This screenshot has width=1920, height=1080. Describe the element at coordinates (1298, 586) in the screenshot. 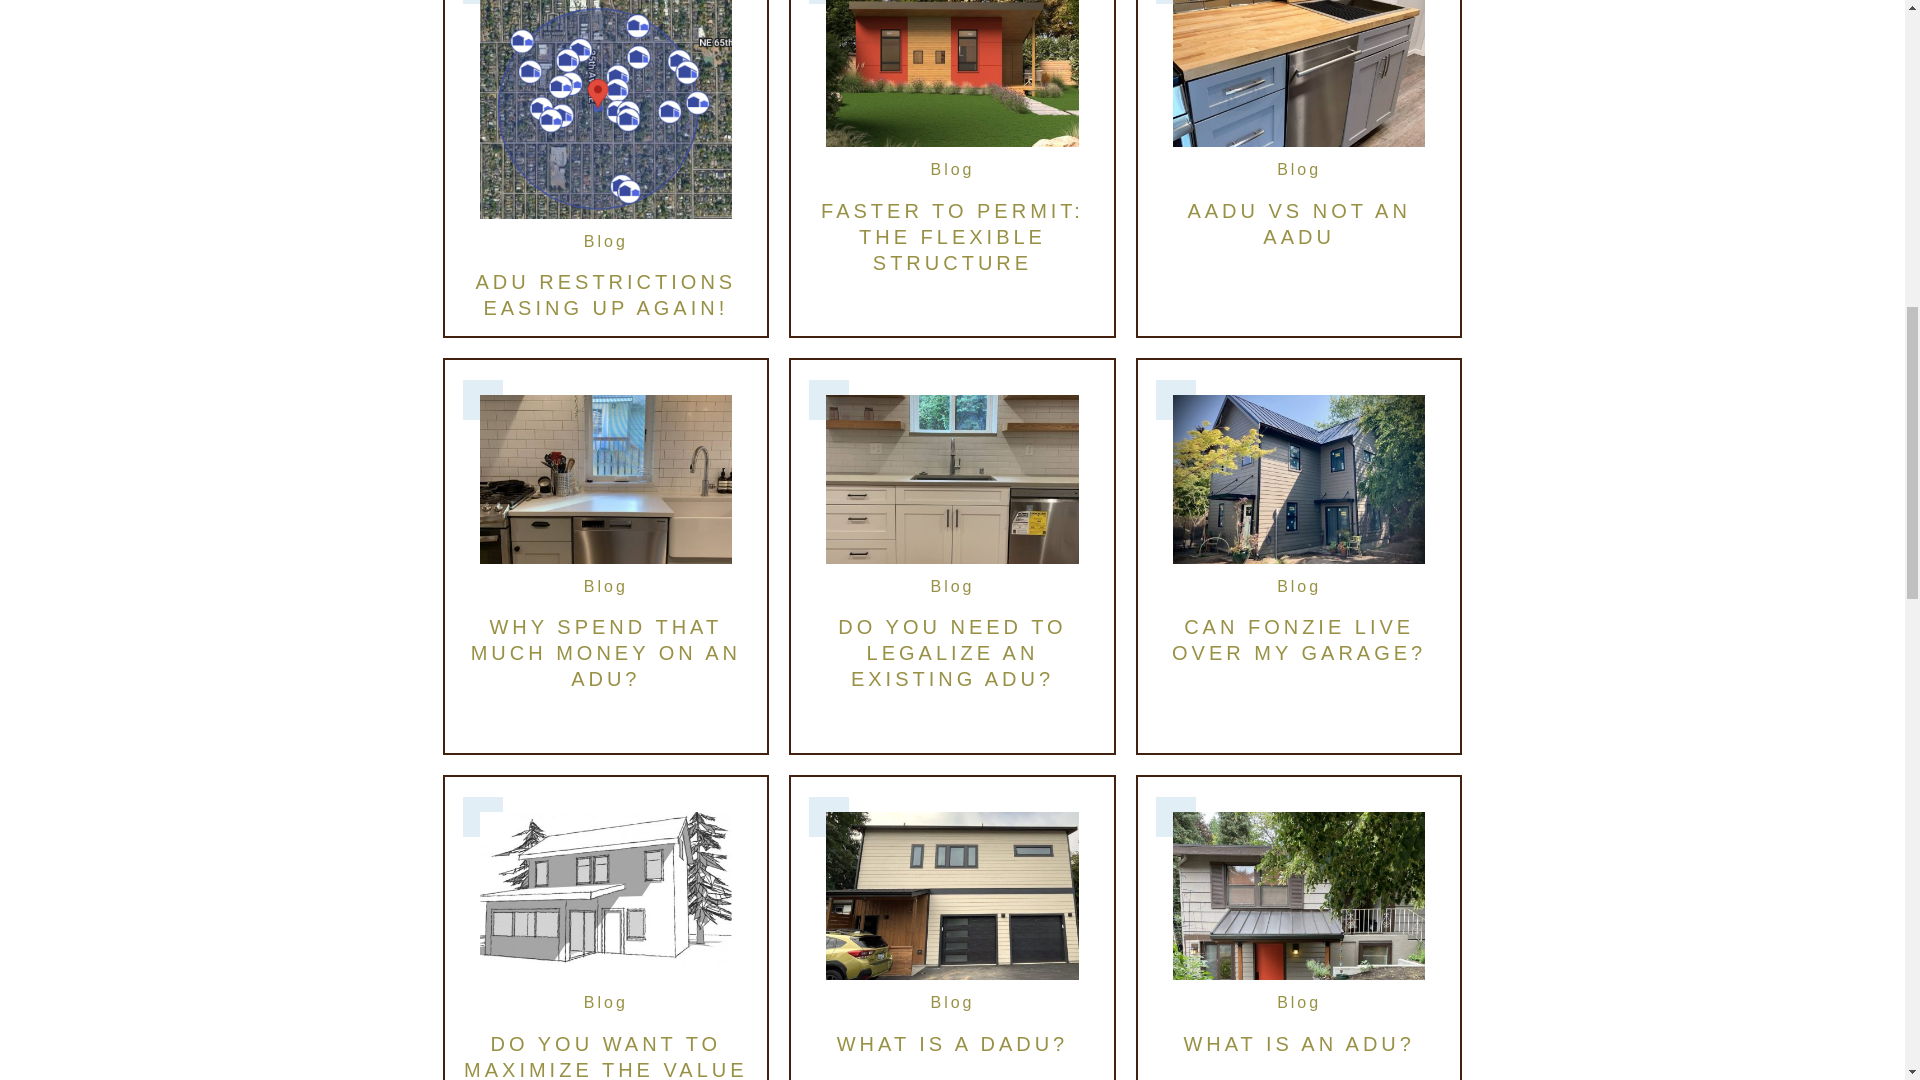

I see `Blog` at that location.